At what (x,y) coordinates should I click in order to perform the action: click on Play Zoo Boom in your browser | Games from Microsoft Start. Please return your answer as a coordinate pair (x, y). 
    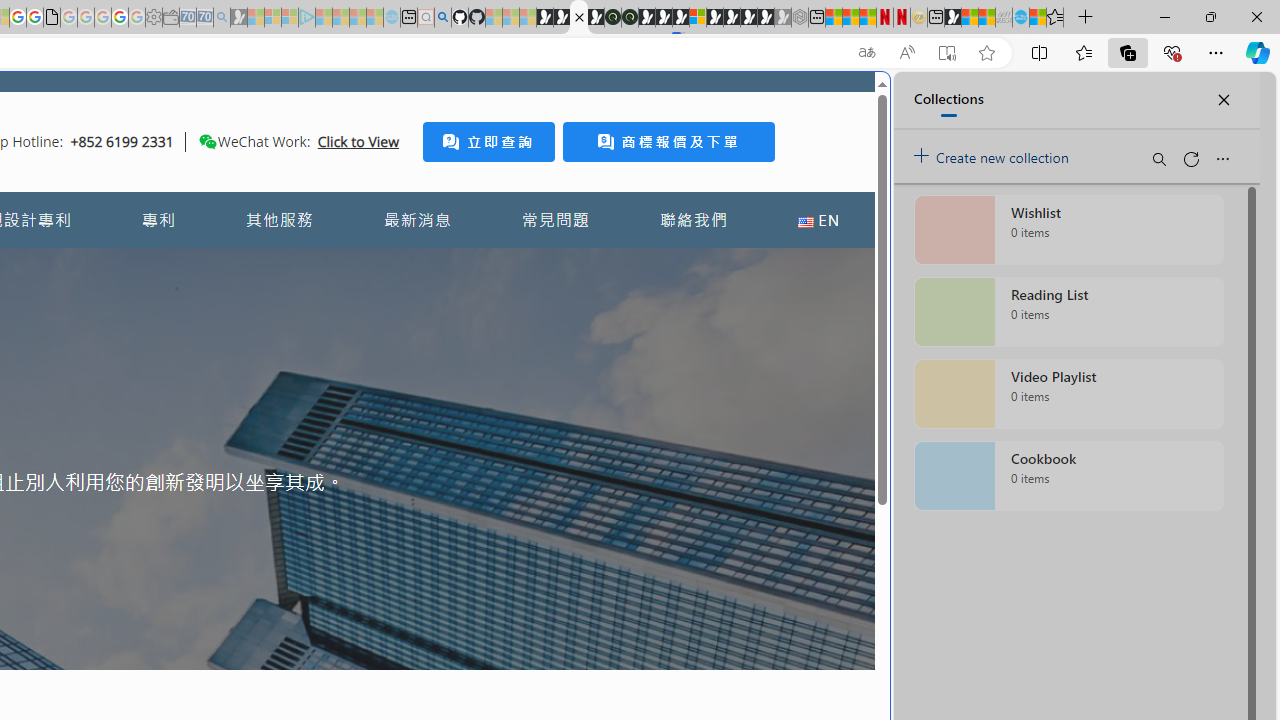
    Looking at the image, I should click on (562, 18).